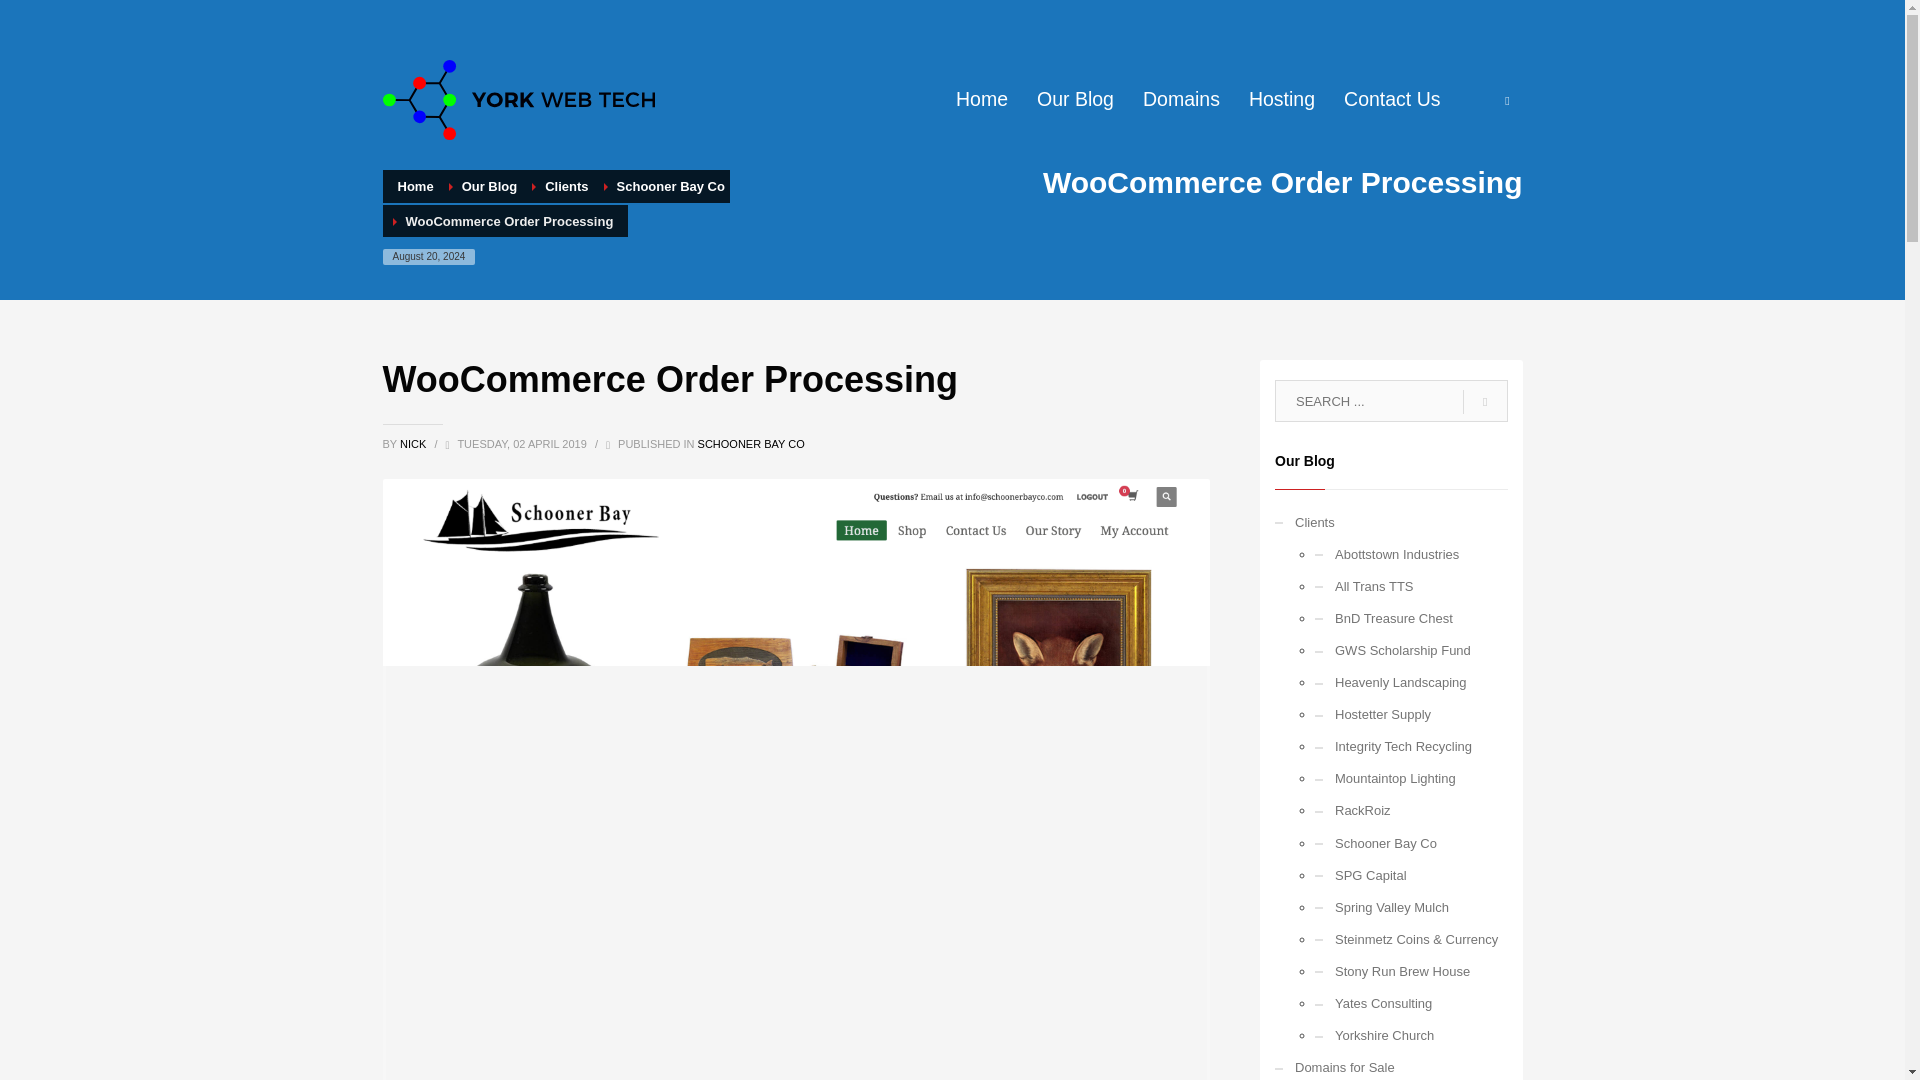 The width and height of the screenshot is (1920, 1080). Describe the element at coordinates (1485, 402) in the screenshot. I see `go` at that location.